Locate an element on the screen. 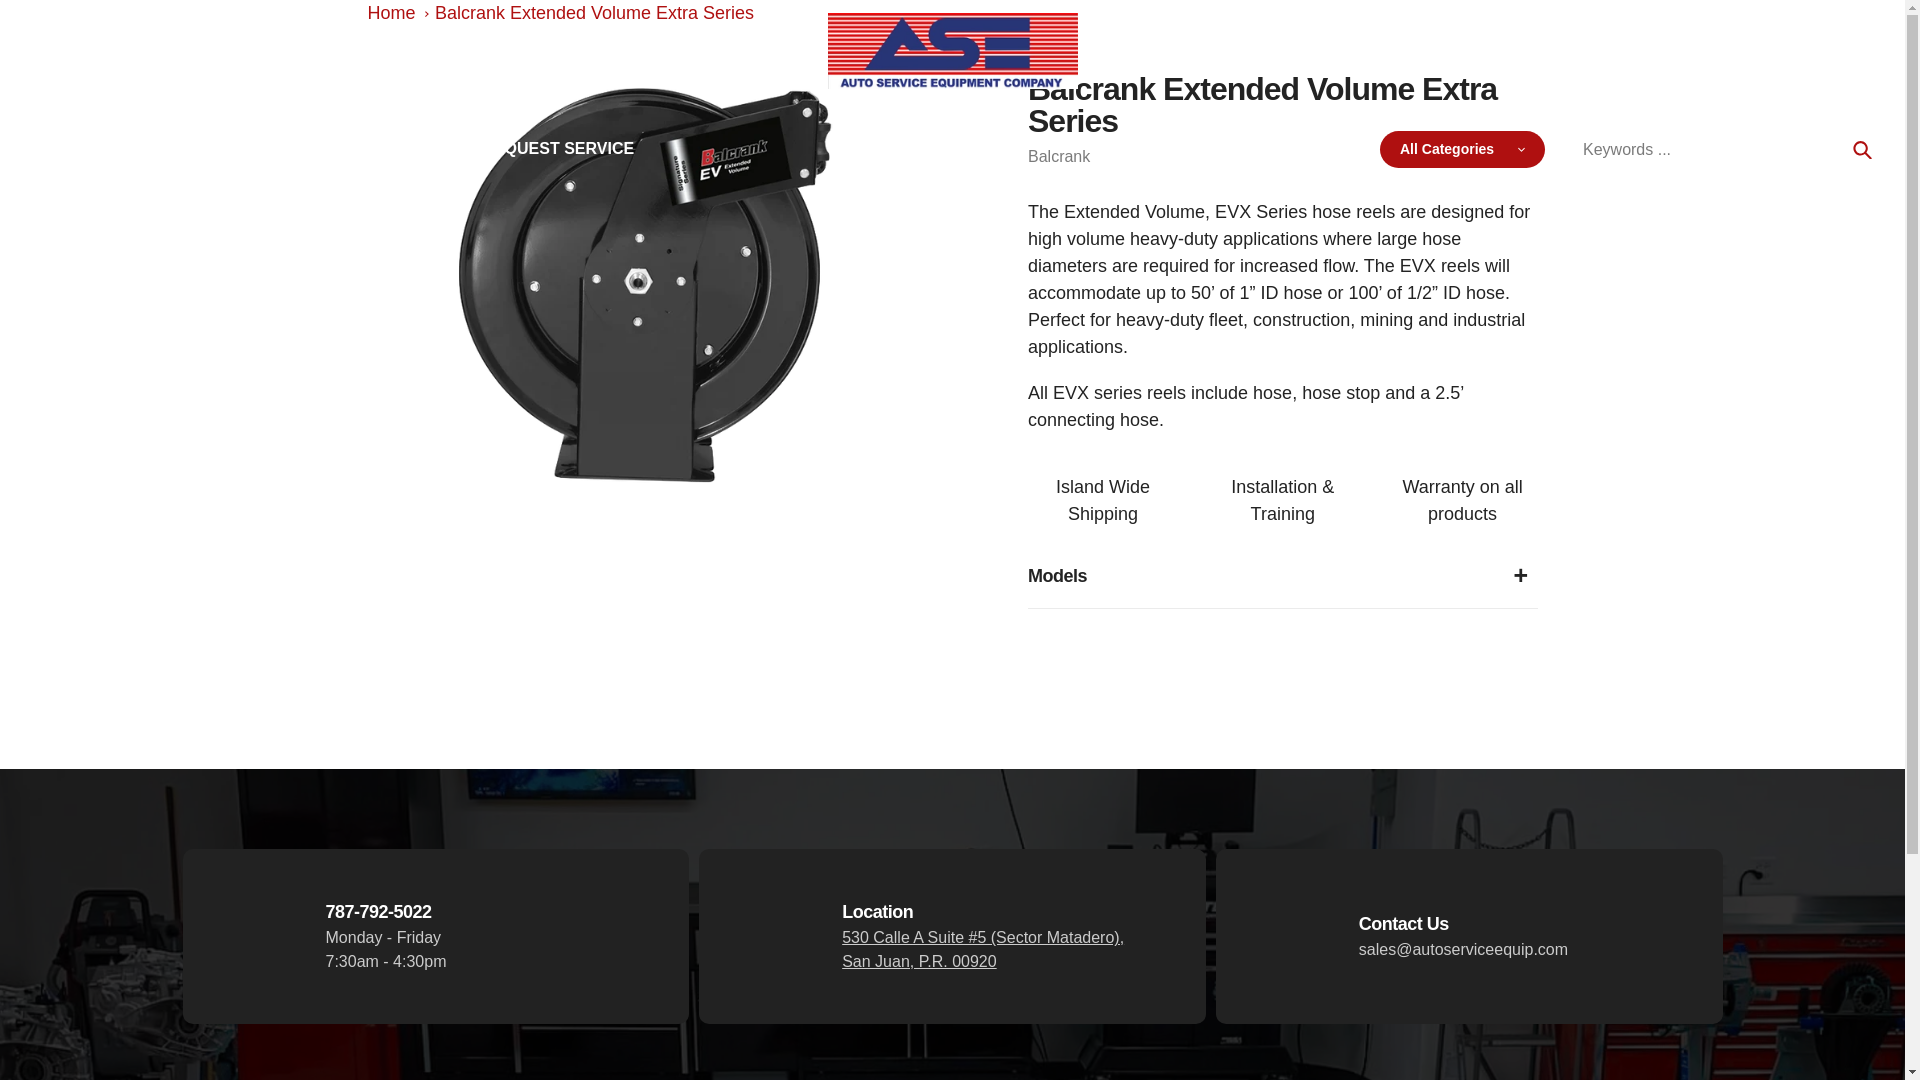 Image resolution: width=1920 pixels, height=1080 pixels. REQUEST SERVICE is located at coordinates (557, 148).